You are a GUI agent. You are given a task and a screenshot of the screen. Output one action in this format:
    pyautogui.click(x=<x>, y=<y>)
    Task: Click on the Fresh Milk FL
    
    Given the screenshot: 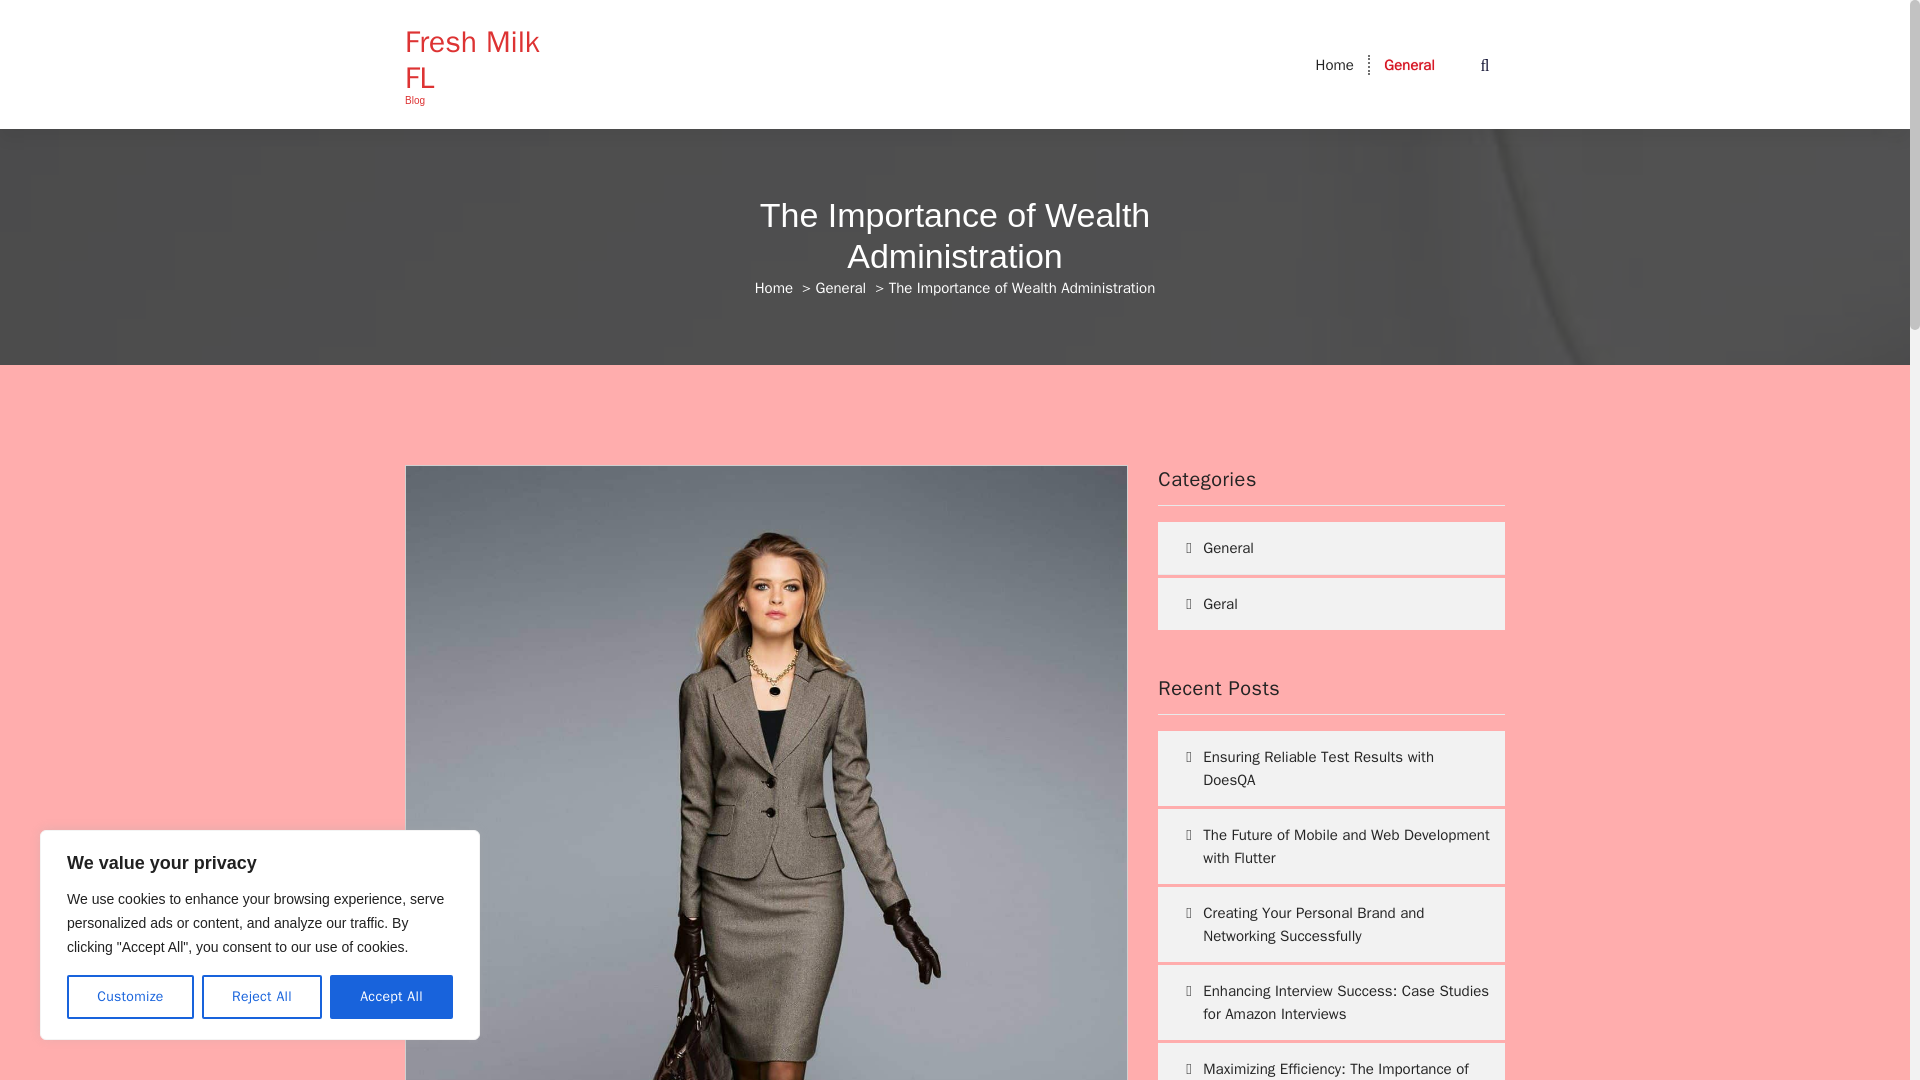 What is the action you would take?
    pyautogui.click(x=484, y=60)
    